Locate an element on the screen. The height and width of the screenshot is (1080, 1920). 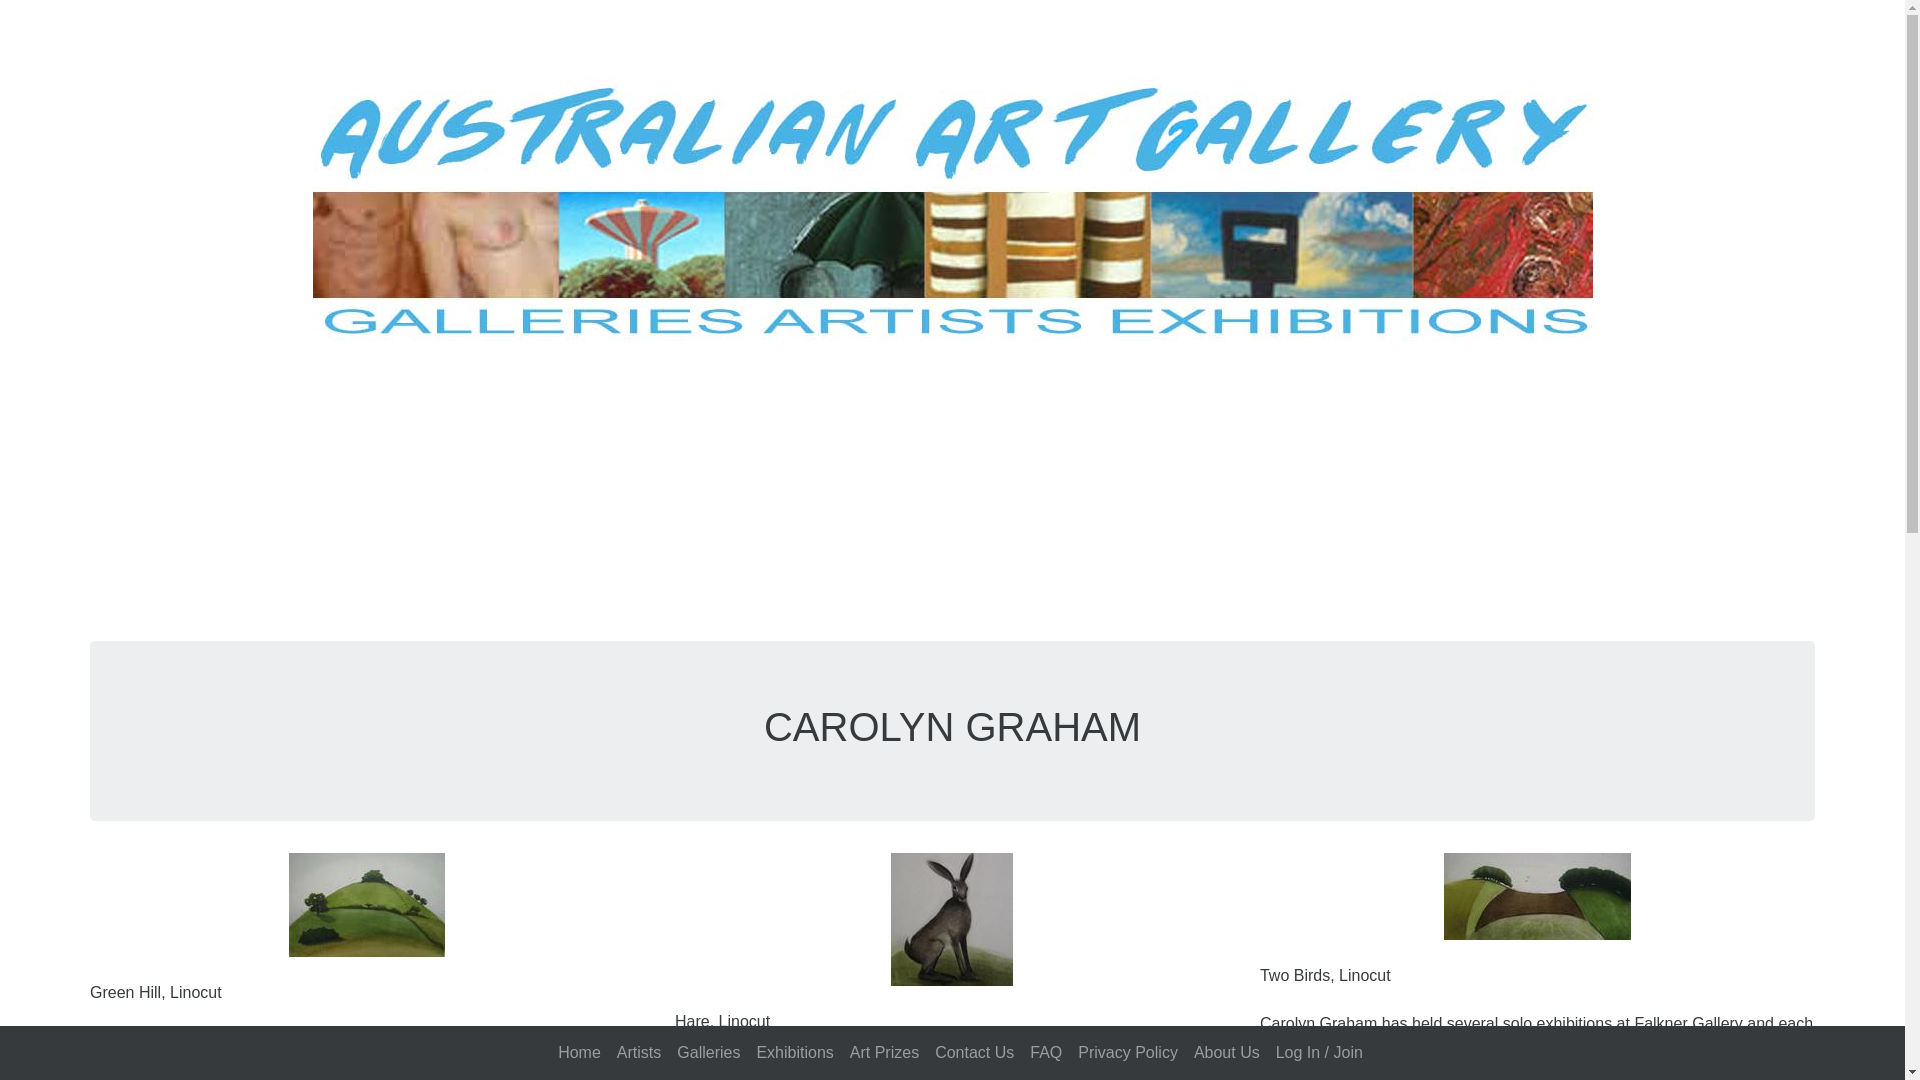
About Us is located at coordinates (1226, 1052).